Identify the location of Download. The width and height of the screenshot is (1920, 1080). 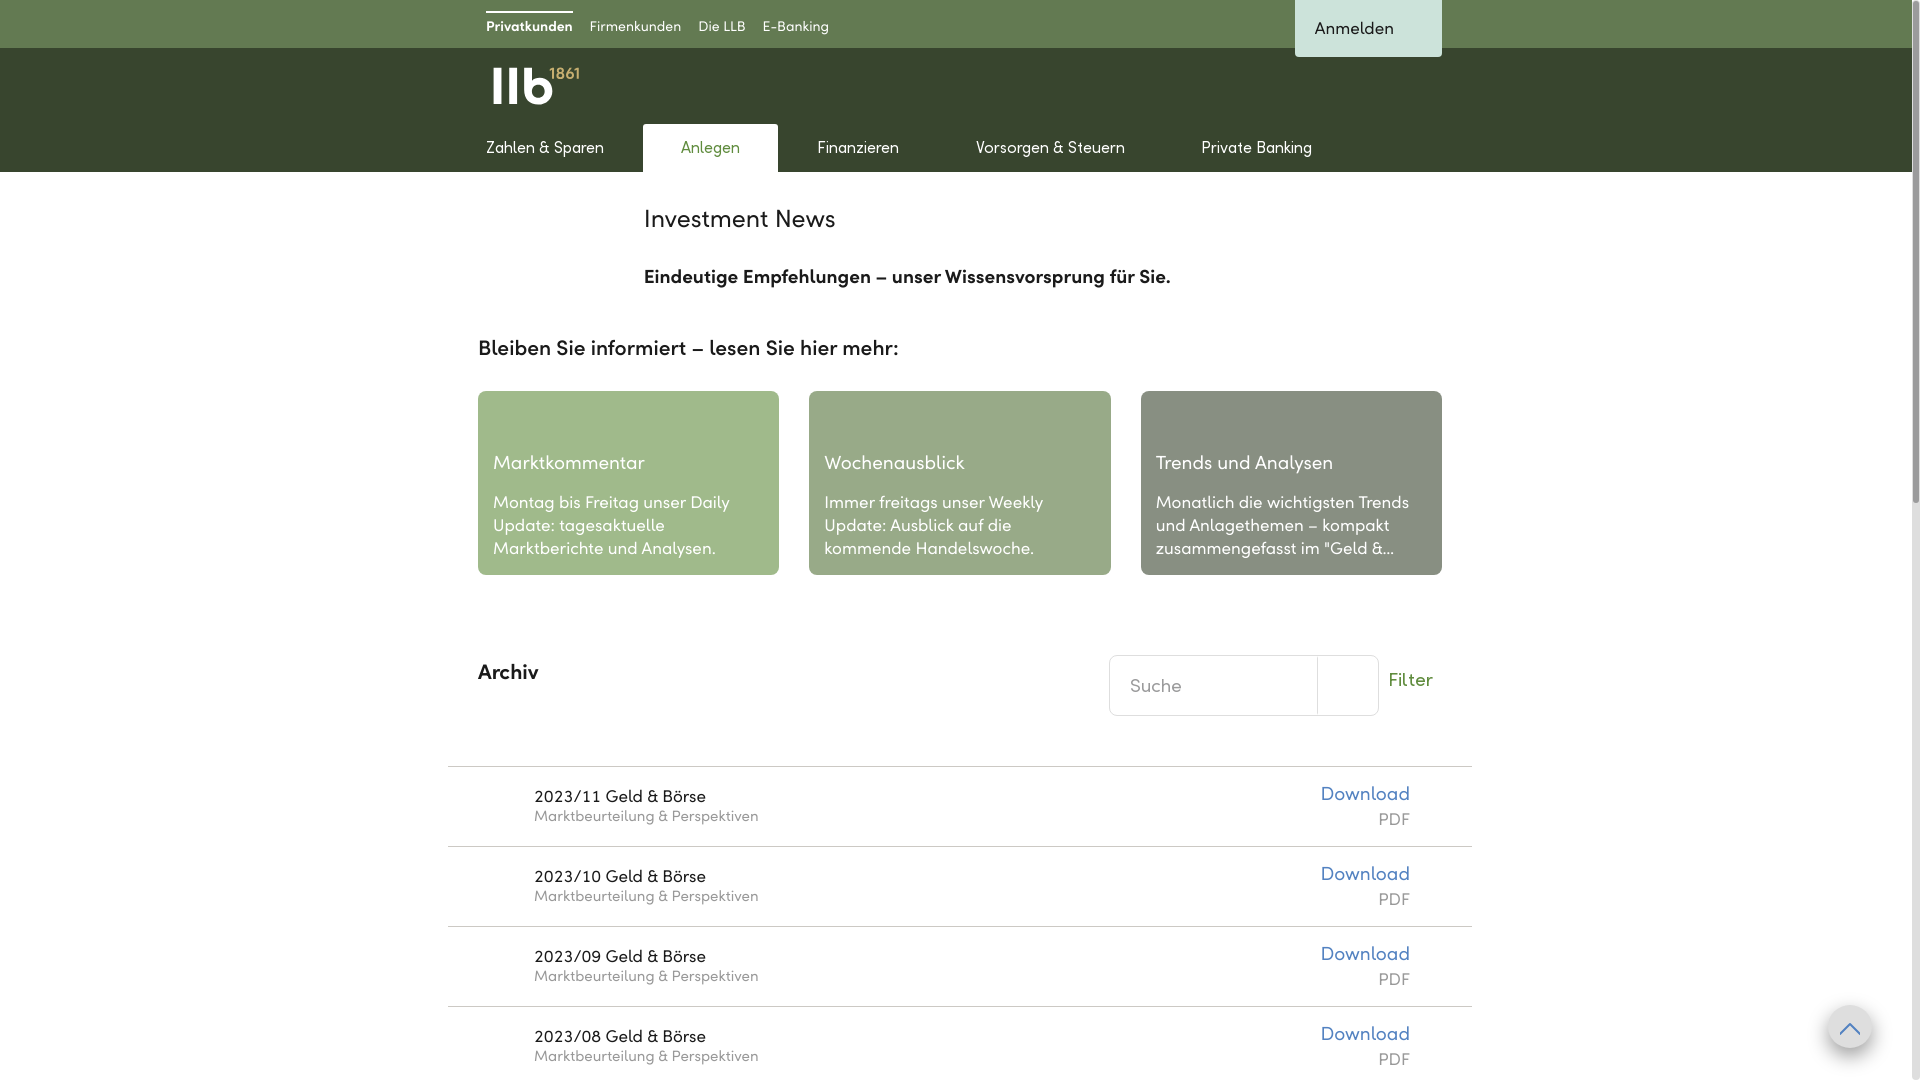
(1365, 1035).